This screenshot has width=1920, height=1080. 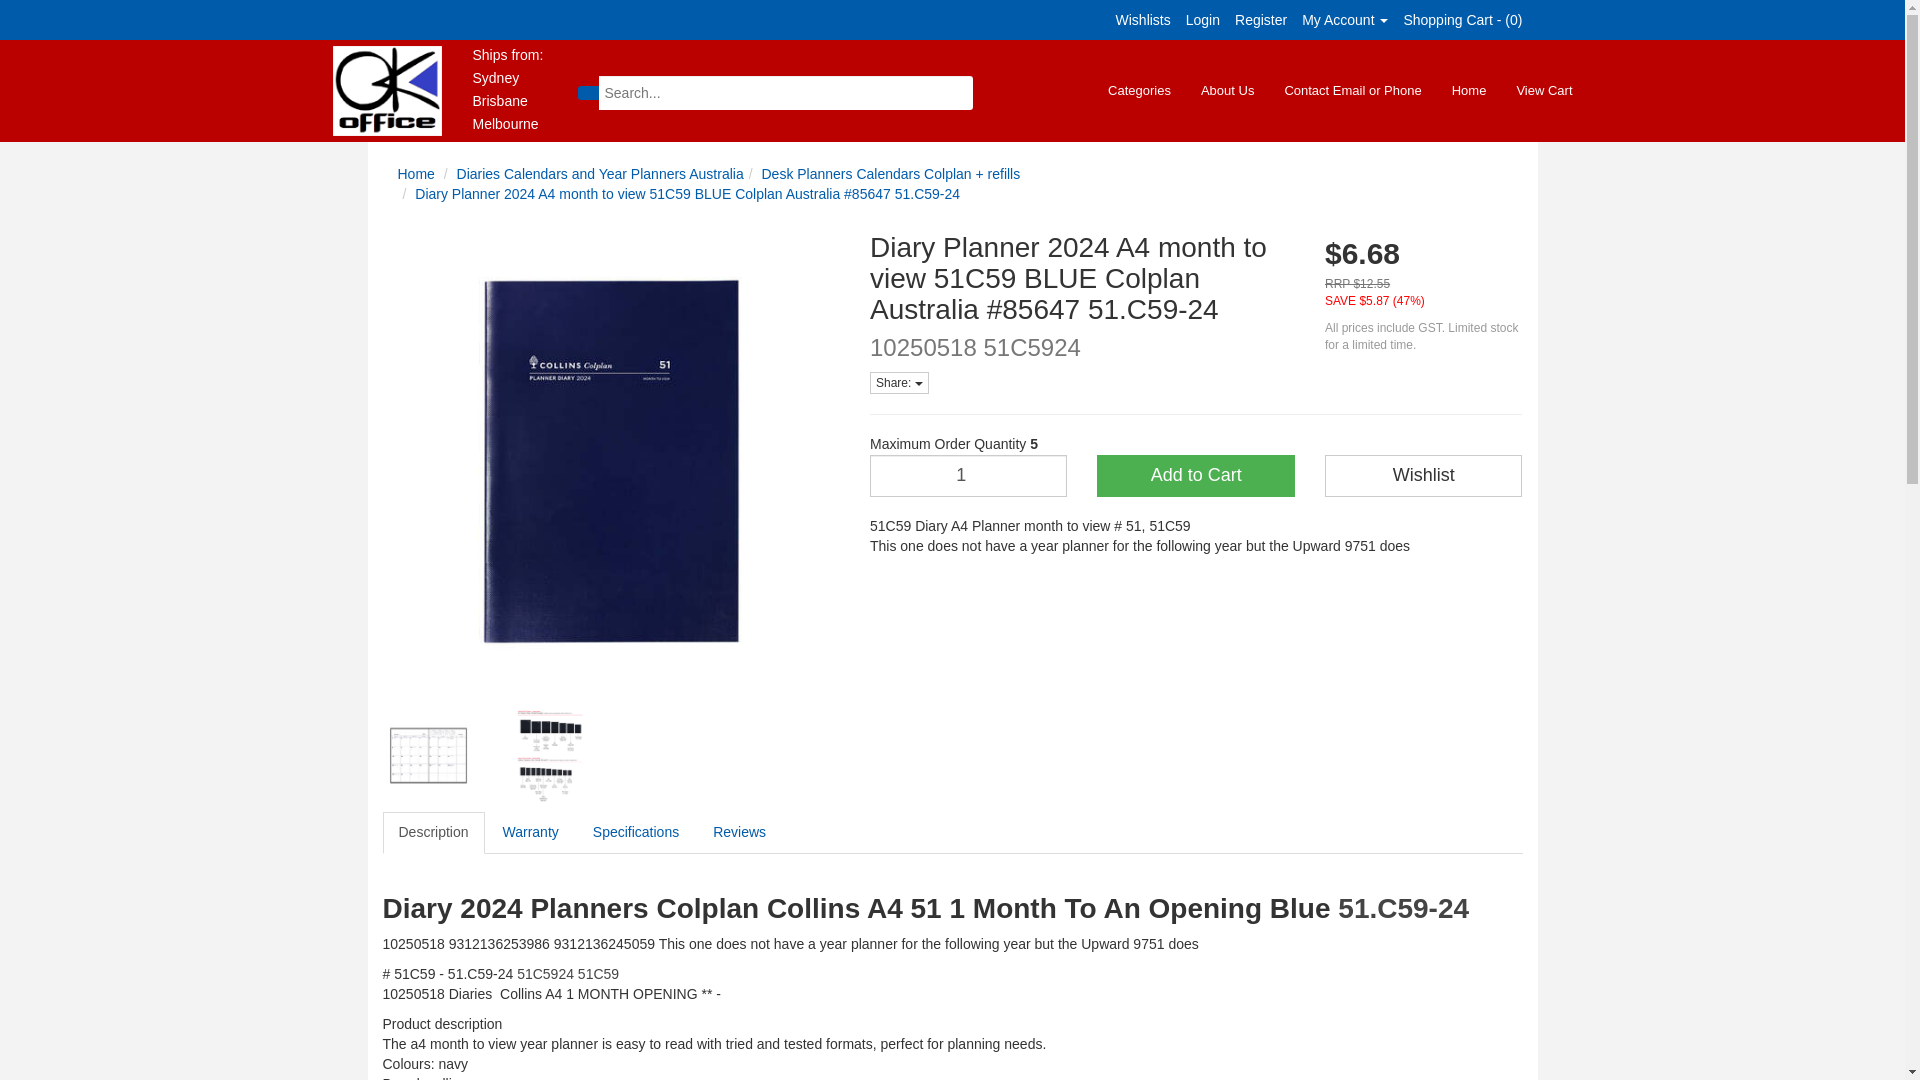 I want to click on Share:, so click(x=899, y=382).